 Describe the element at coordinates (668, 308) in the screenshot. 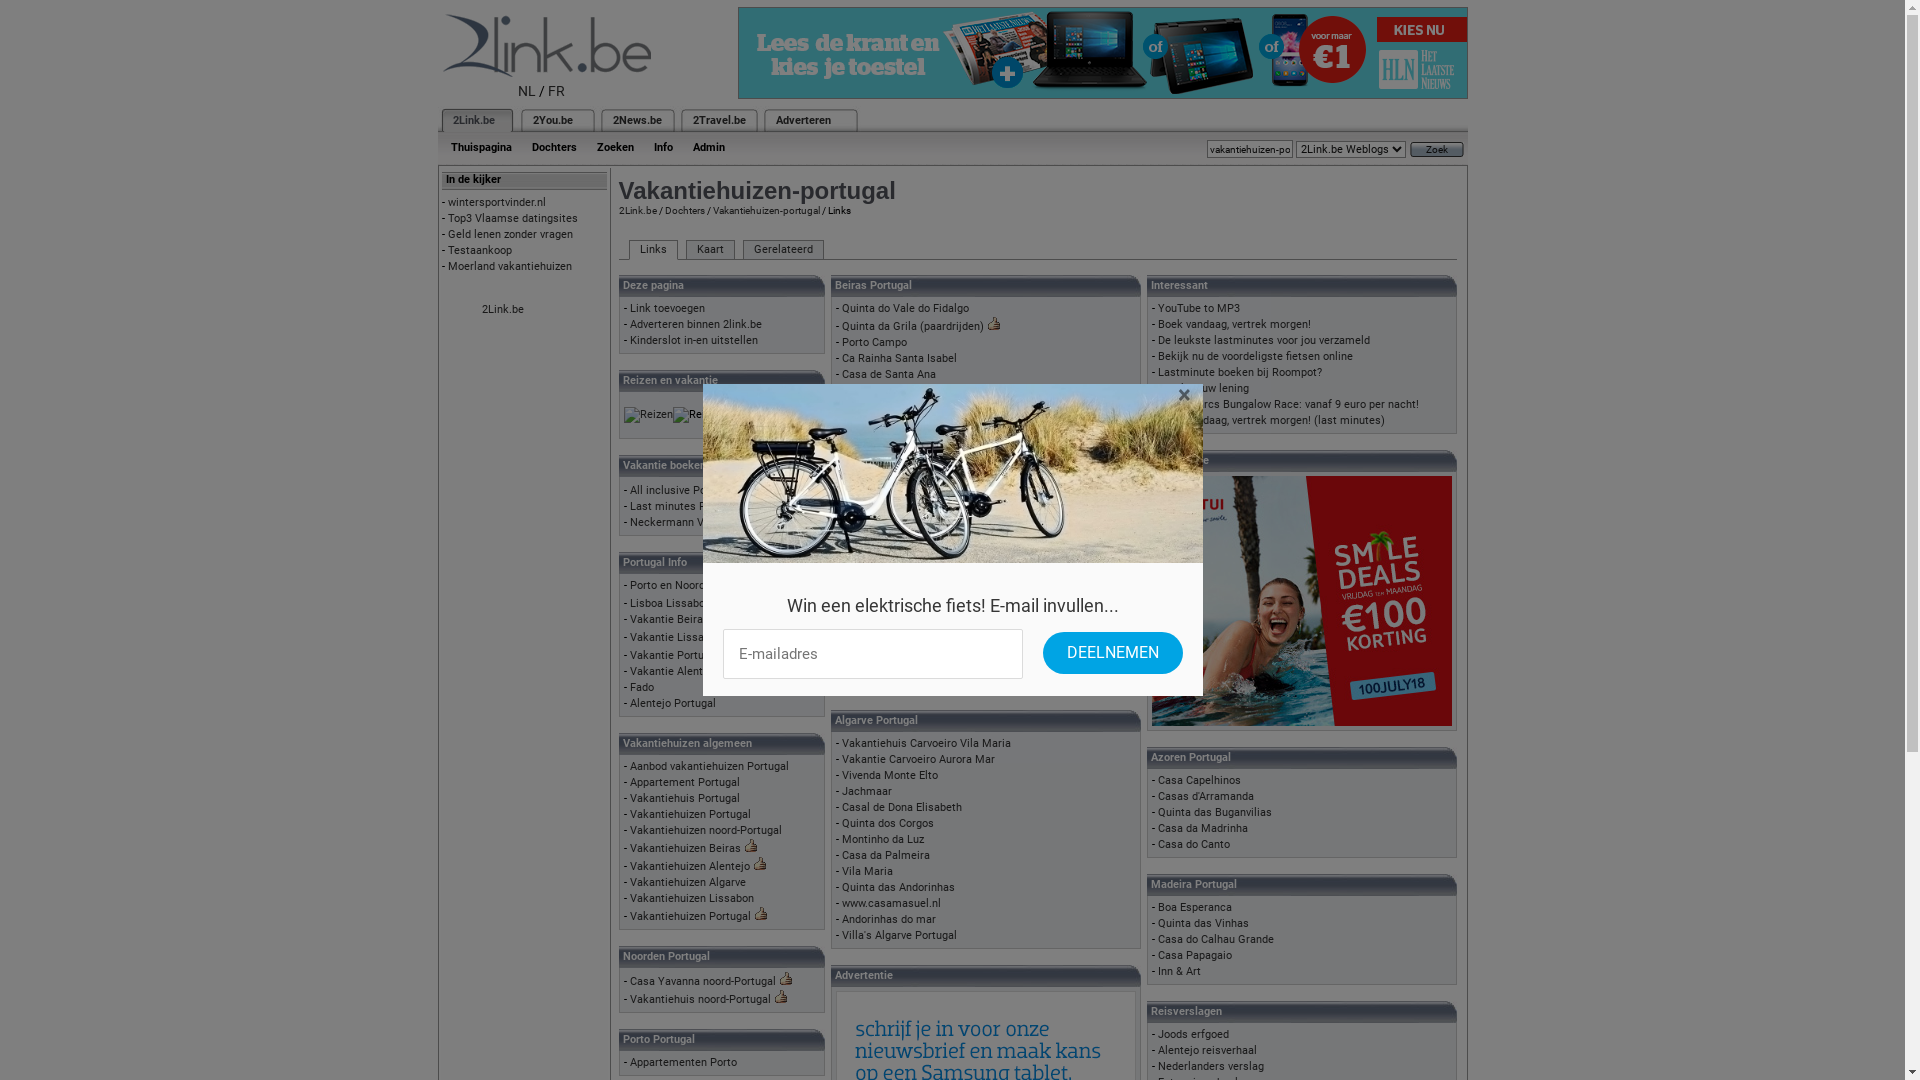

I see `Link toevoegen` at that location.